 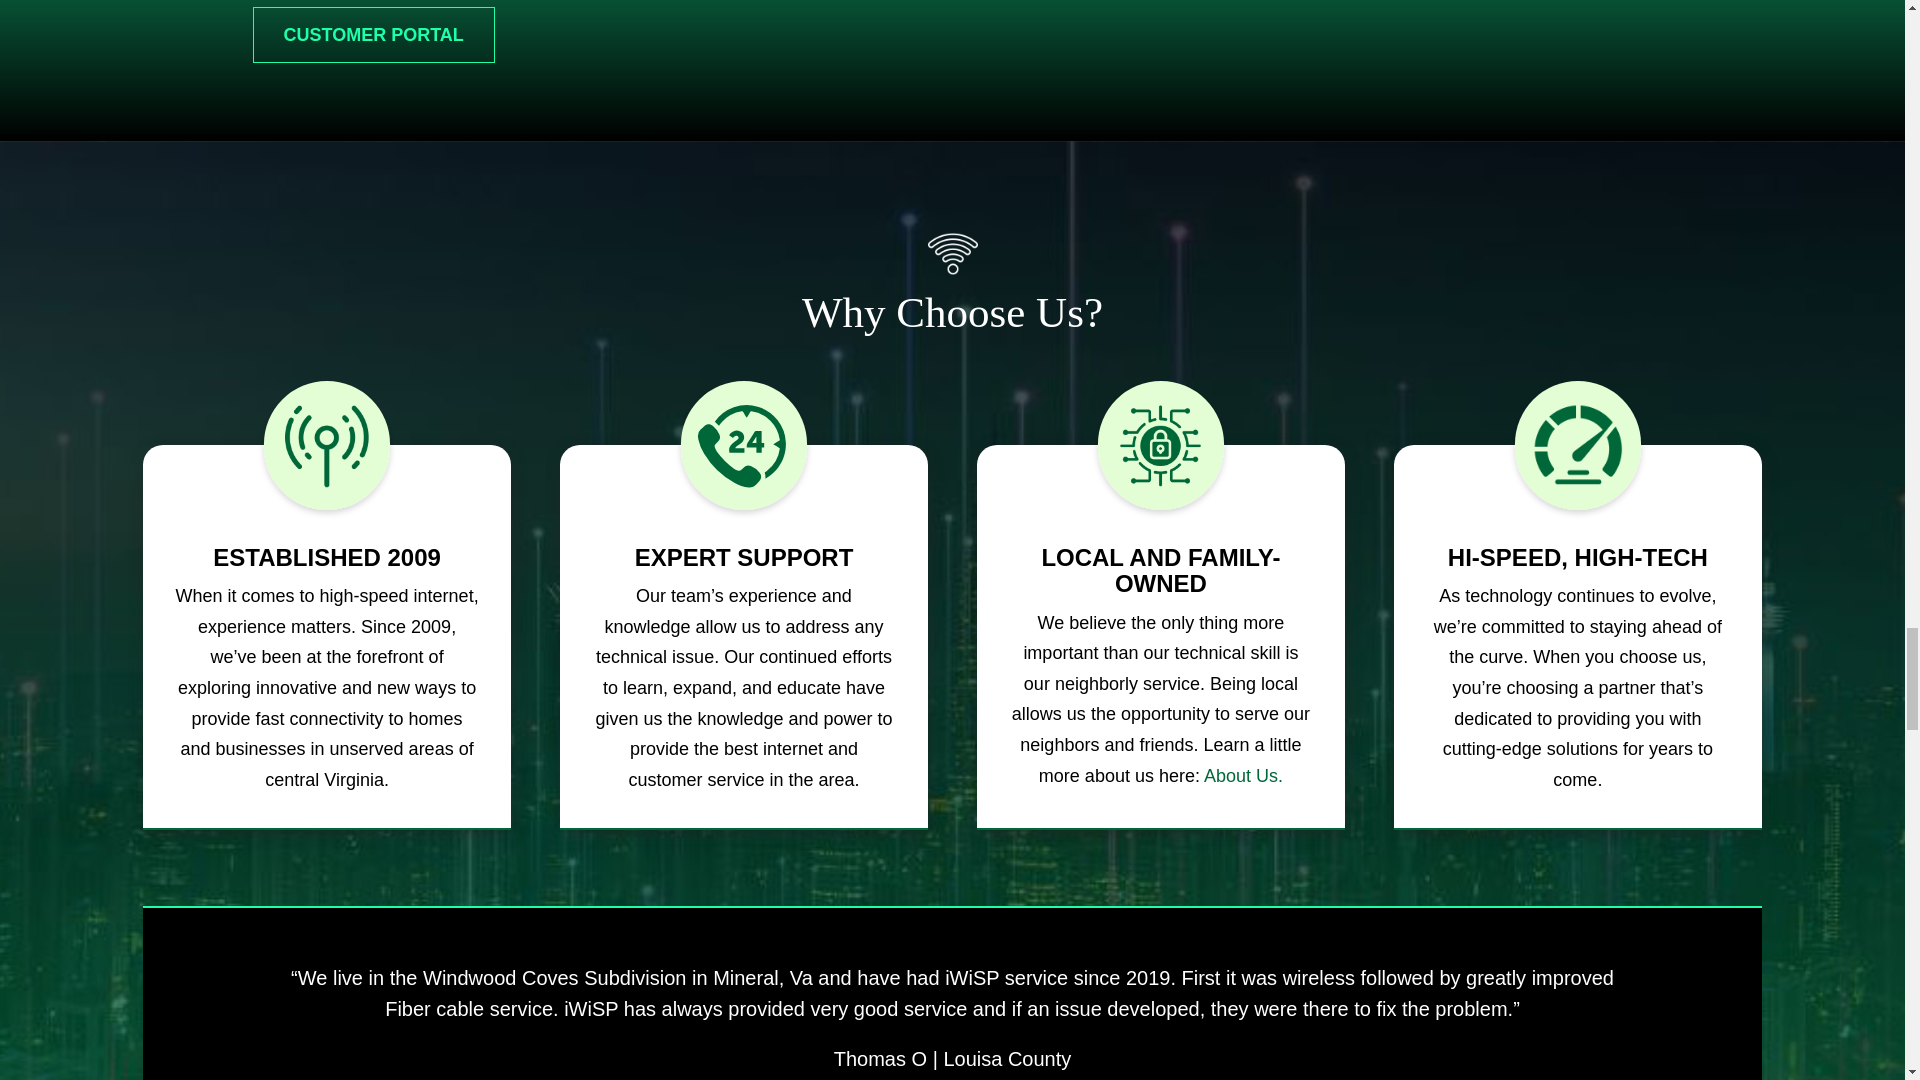 I want to click on About Us., so click(x=1242, y=776).